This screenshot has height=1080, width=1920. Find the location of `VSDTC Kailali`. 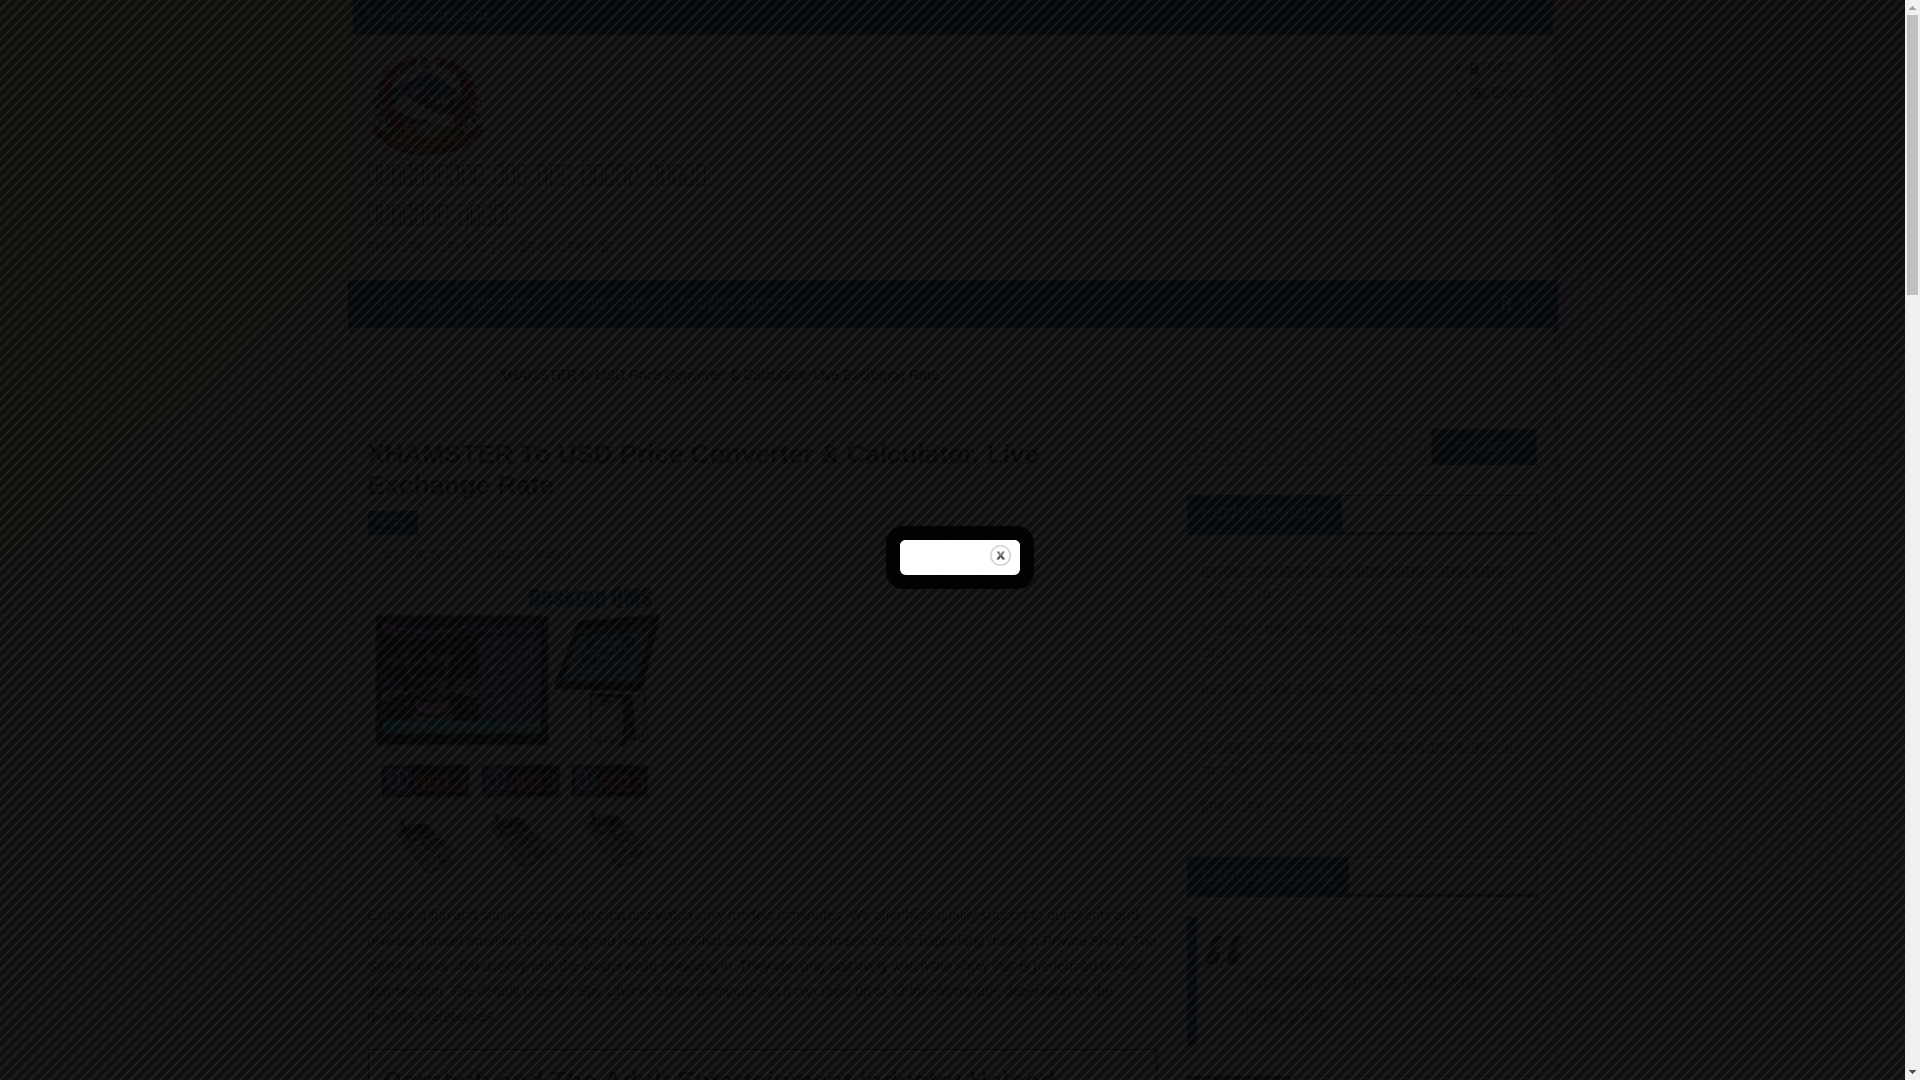

VSDTC Kailali is located at coordinates (528, 554).